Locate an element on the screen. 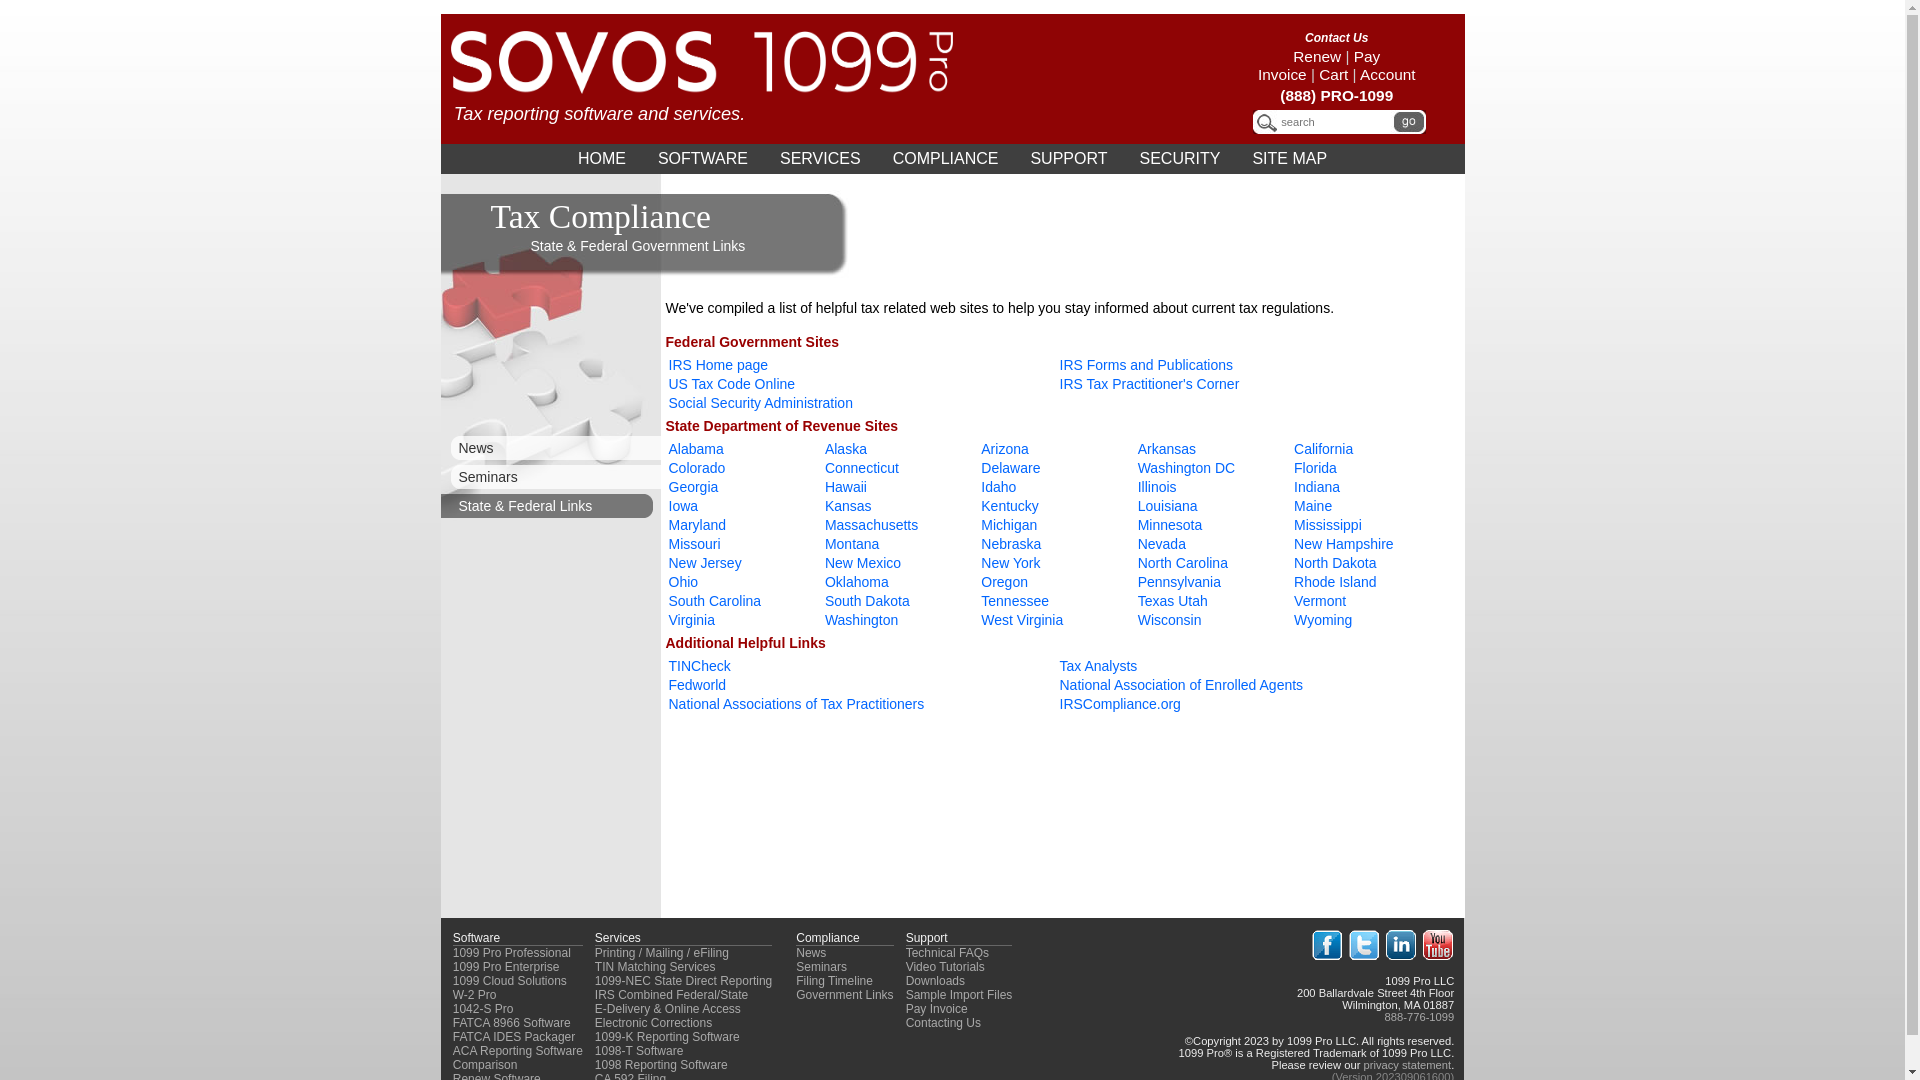 This screenshot has height=1080, width=1920. Oklahoma is located at coordinates (857, 582).